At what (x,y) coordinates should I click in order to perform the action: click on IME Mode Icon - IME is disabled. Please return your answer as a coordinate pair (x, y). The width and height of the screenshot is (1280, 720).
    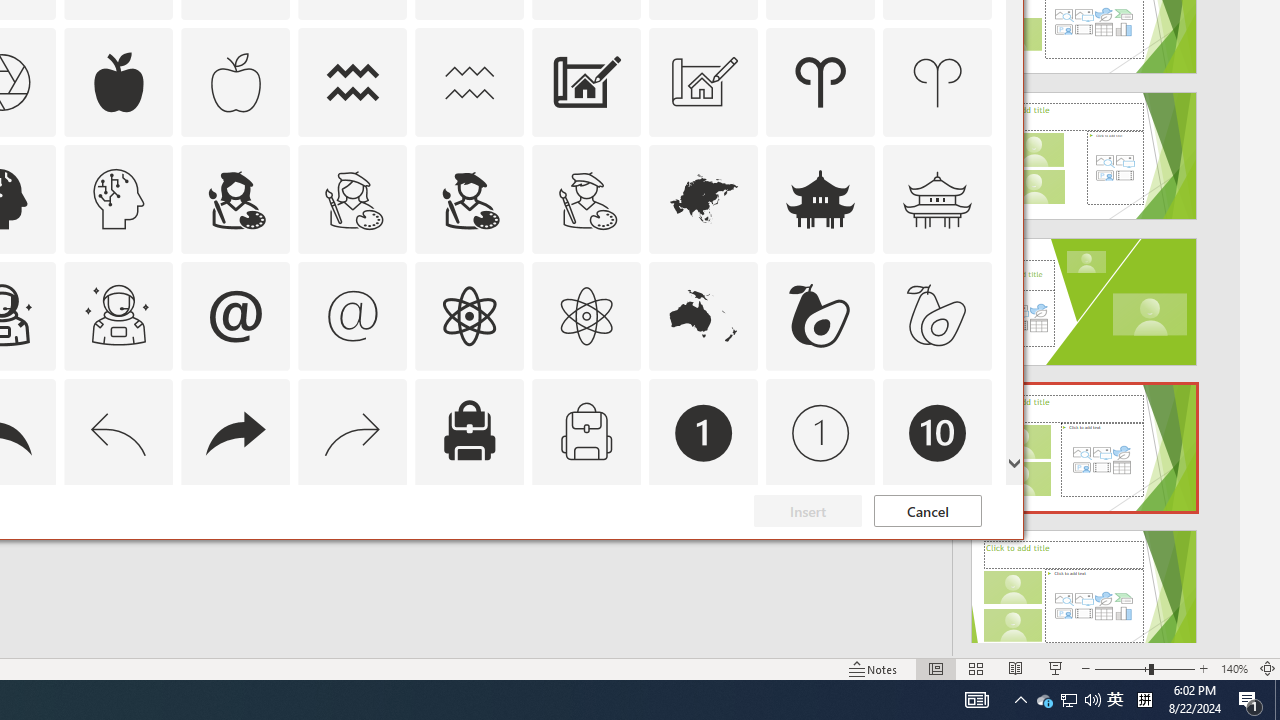
    Looking at the image, I should click on (1115, 700).